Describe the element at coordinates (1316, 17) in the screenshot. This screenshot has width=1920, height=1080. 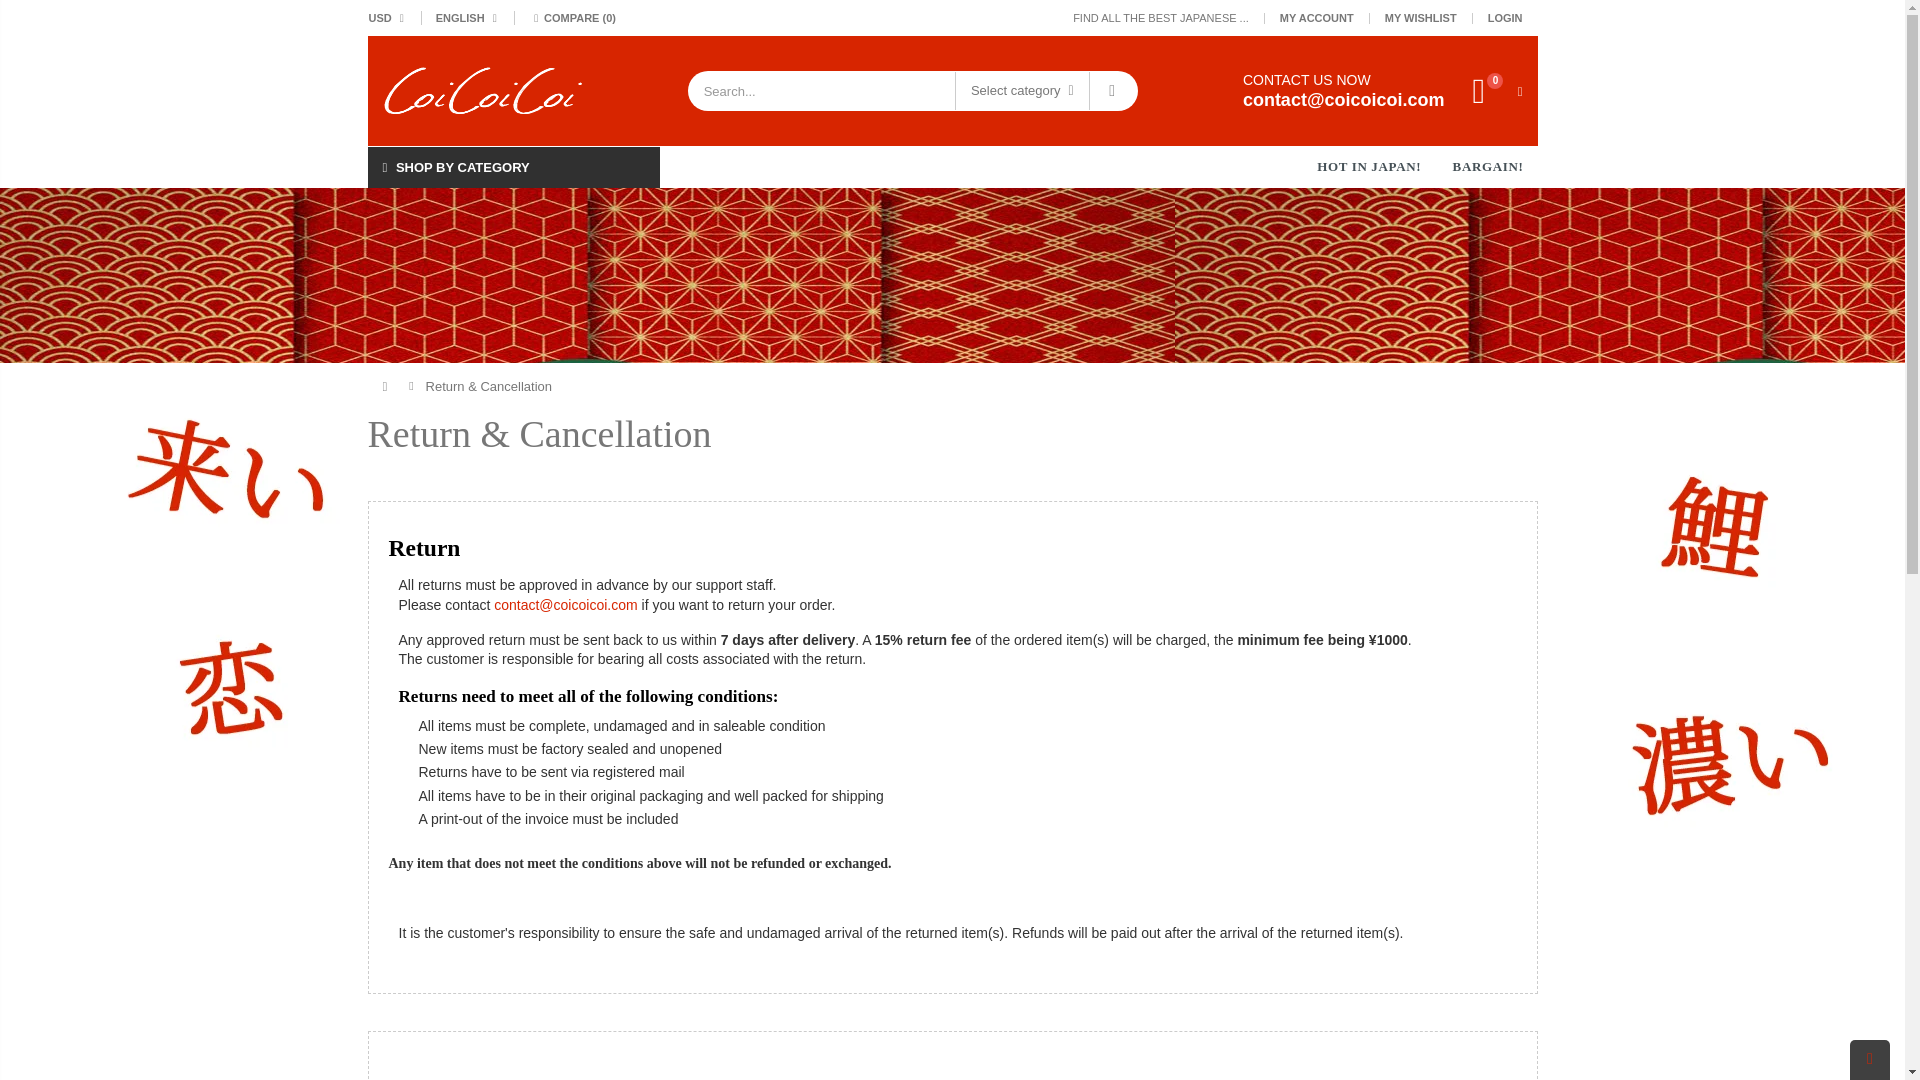
I see `MY ACCOUNT` at that location.